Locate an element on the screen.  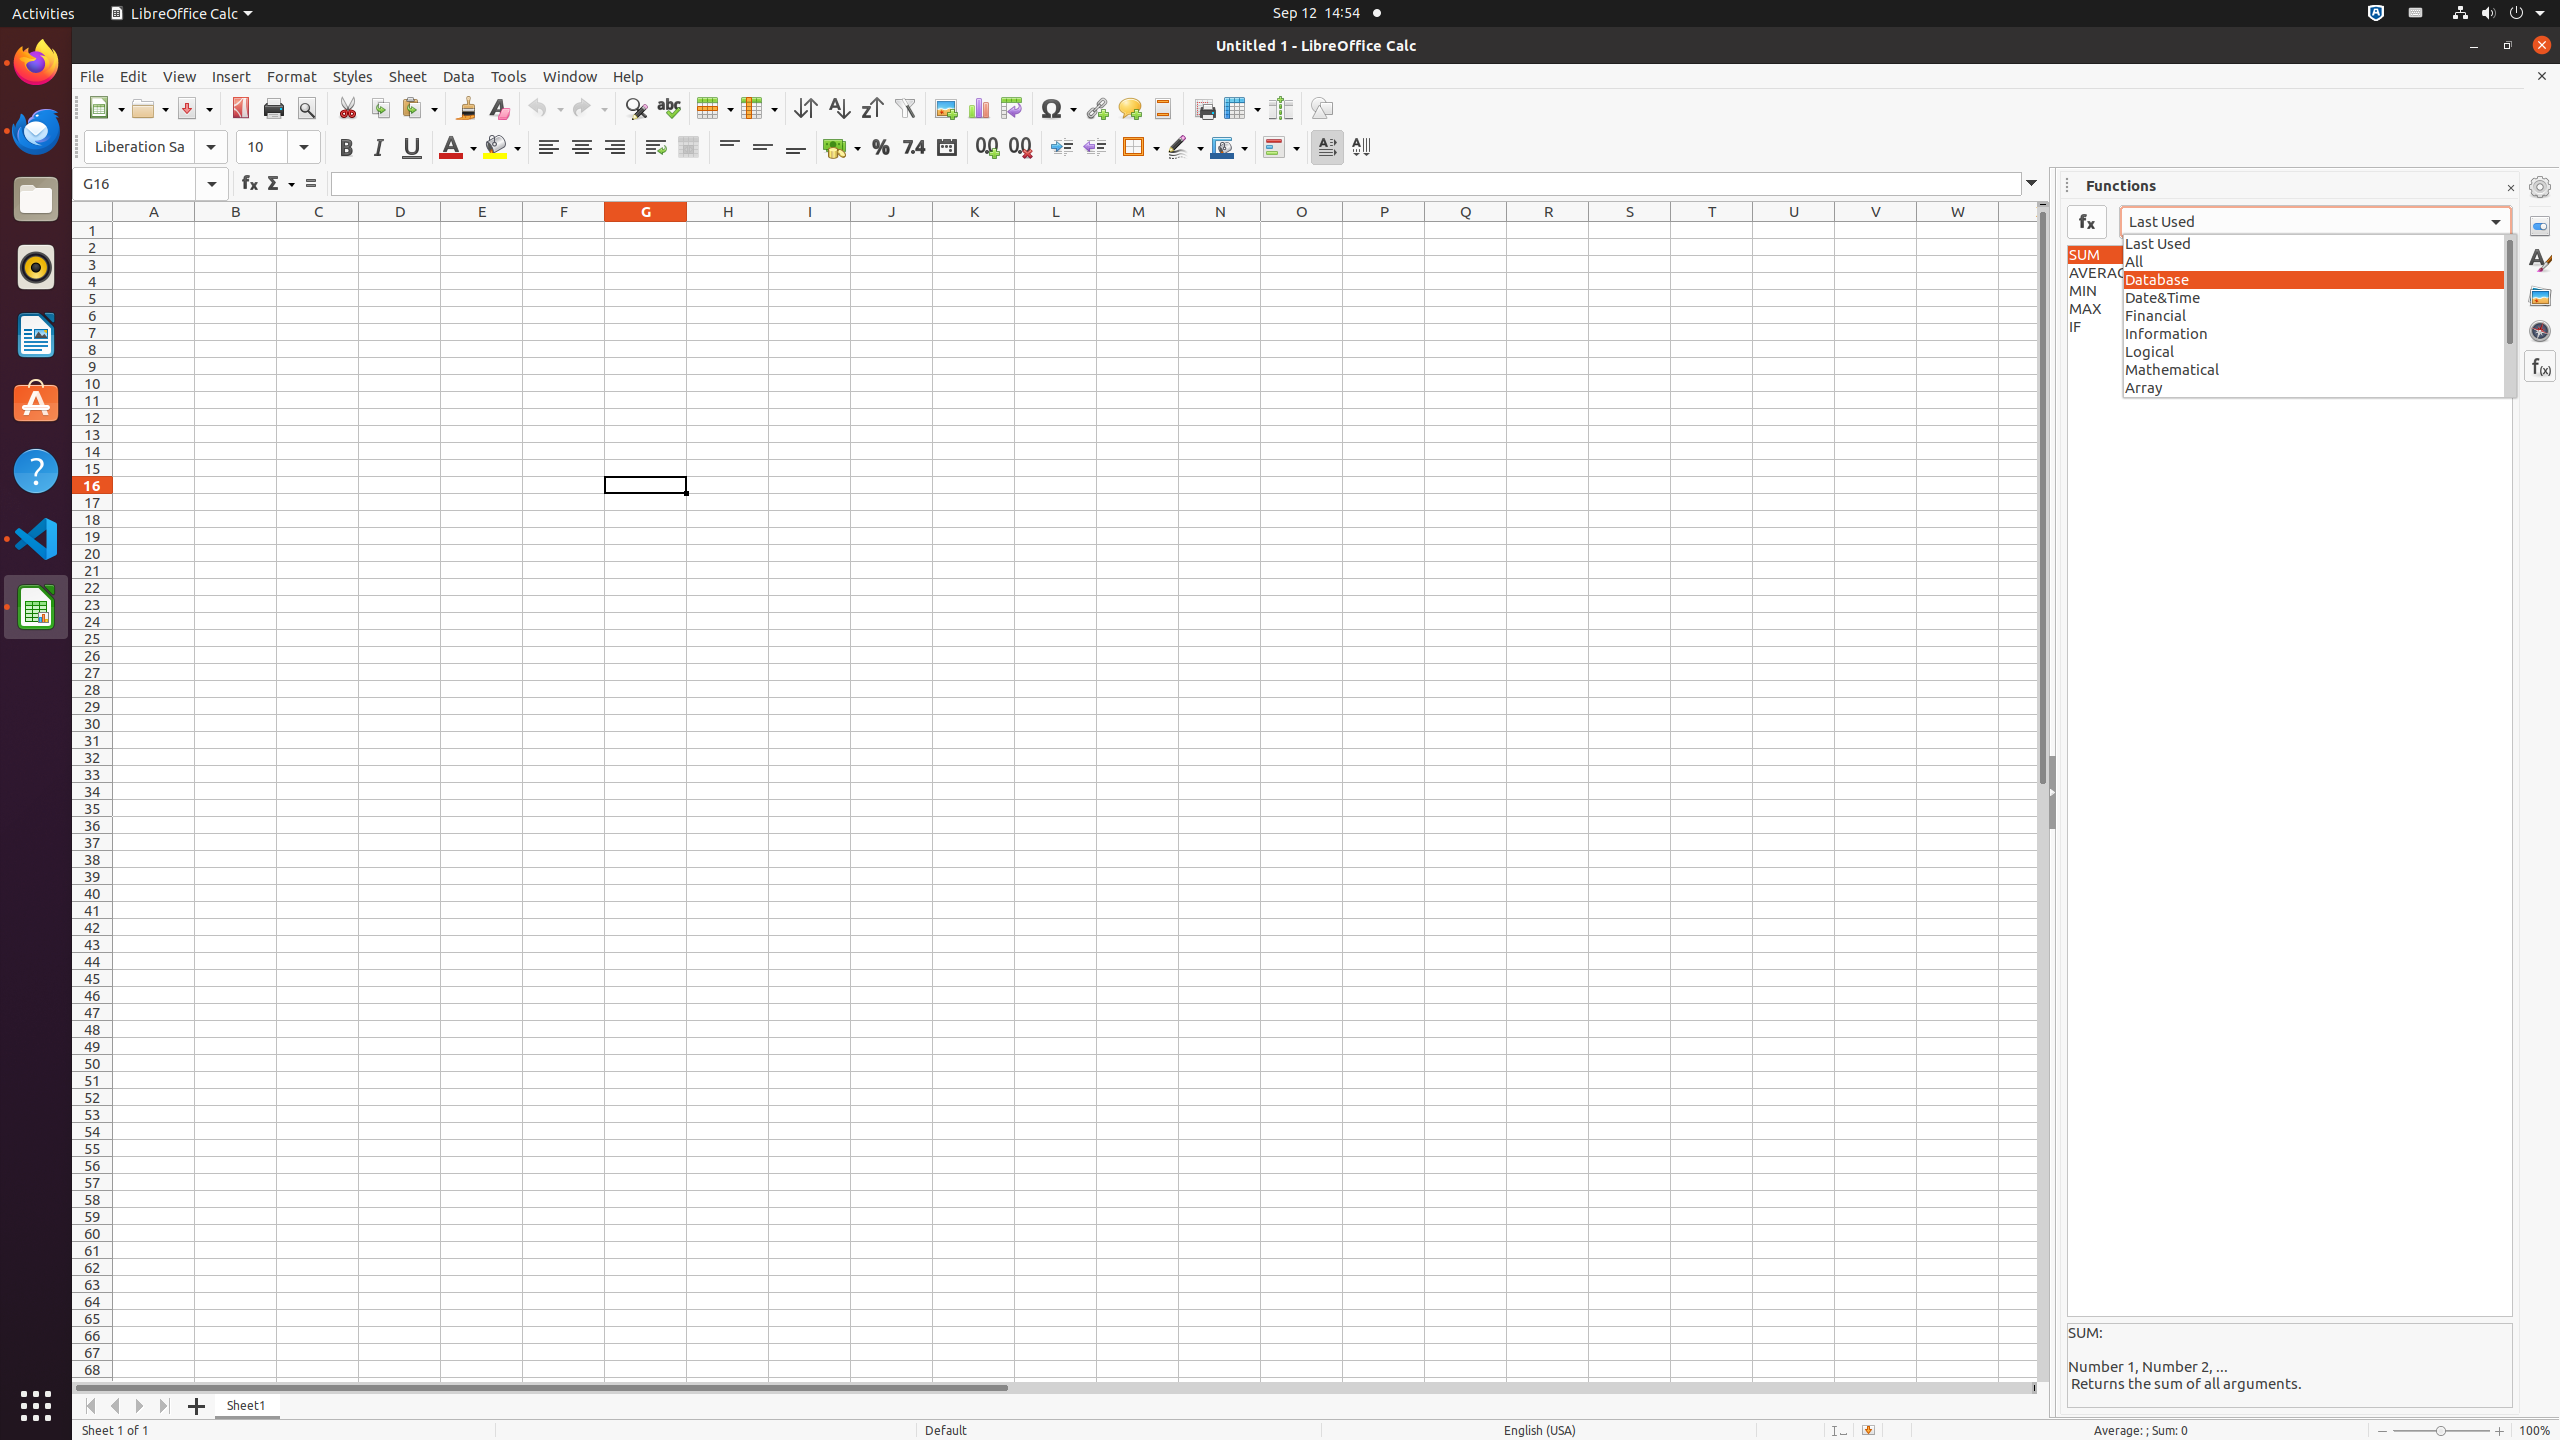
Close Sidebar Deck is located at coordinates (2510, 188).